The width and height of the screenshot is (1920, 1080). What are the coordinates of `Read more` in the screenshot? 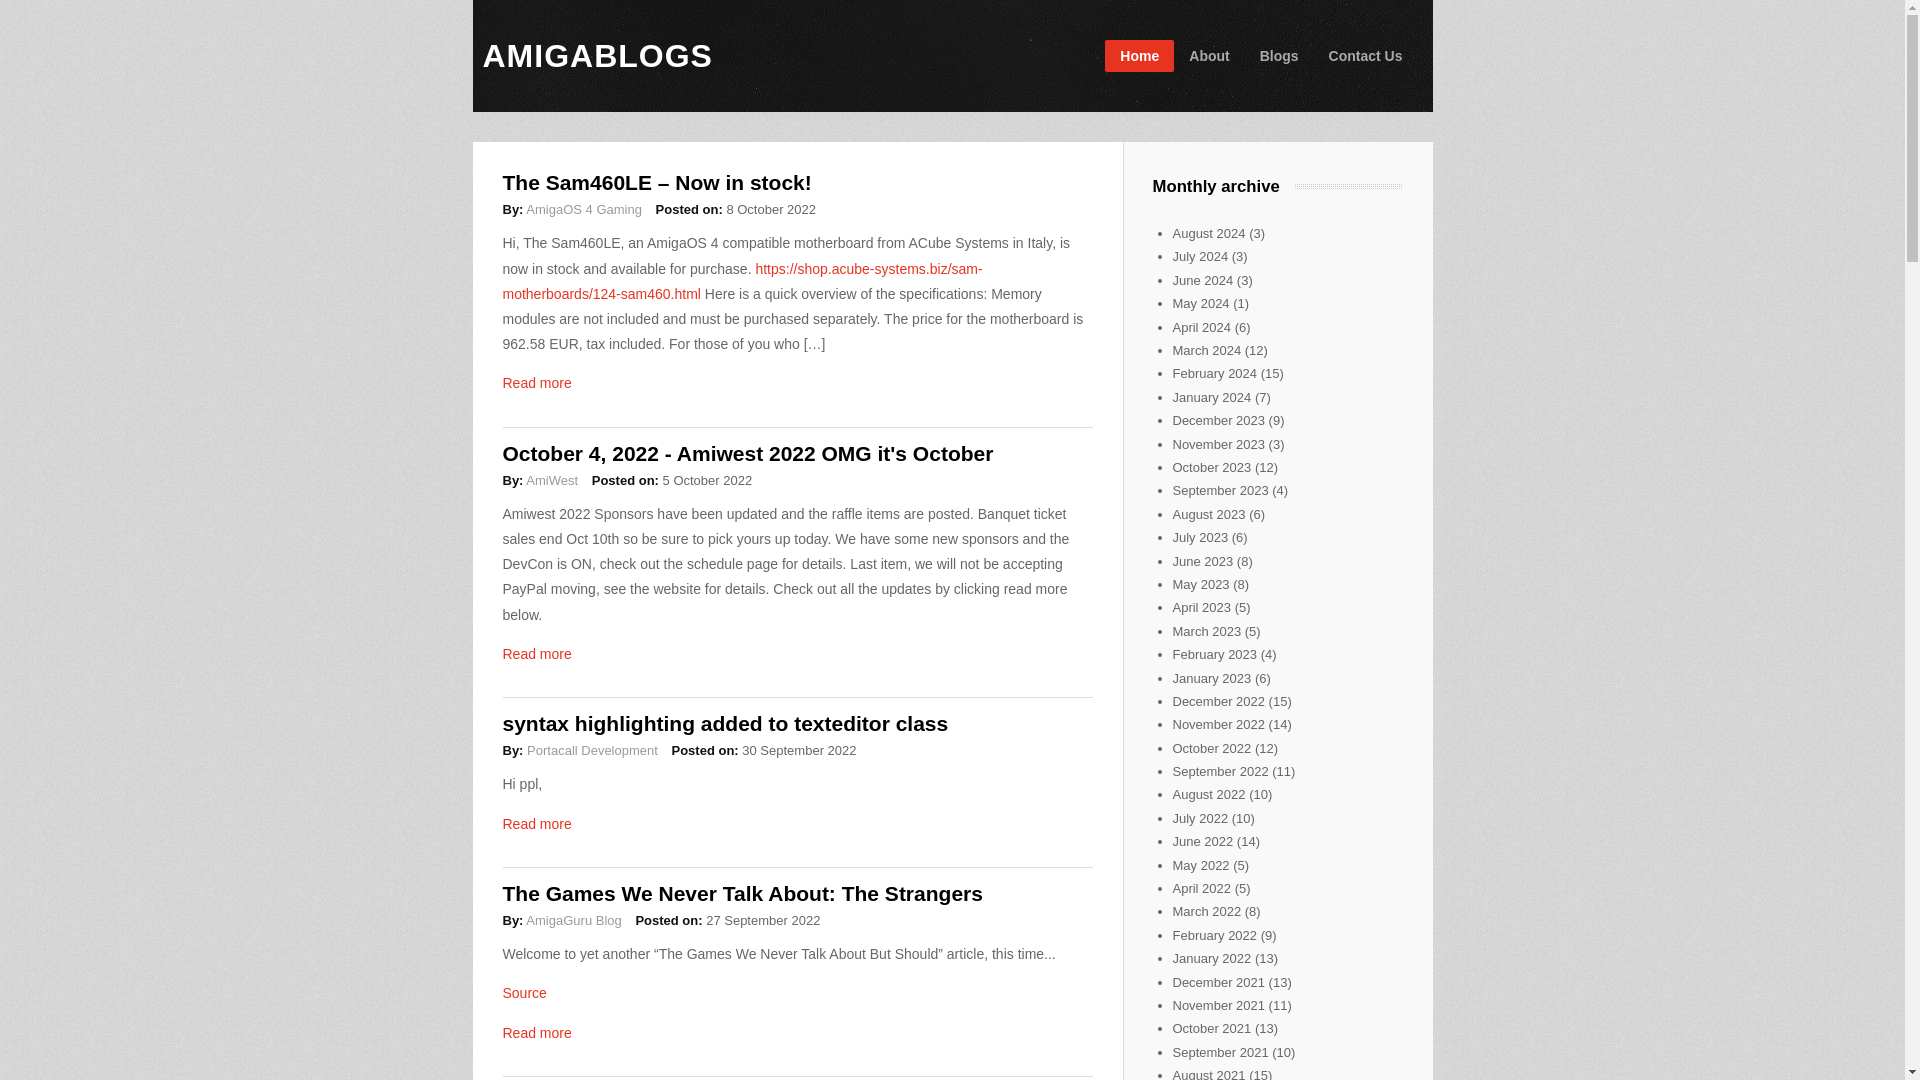 It's located at (536, 654).